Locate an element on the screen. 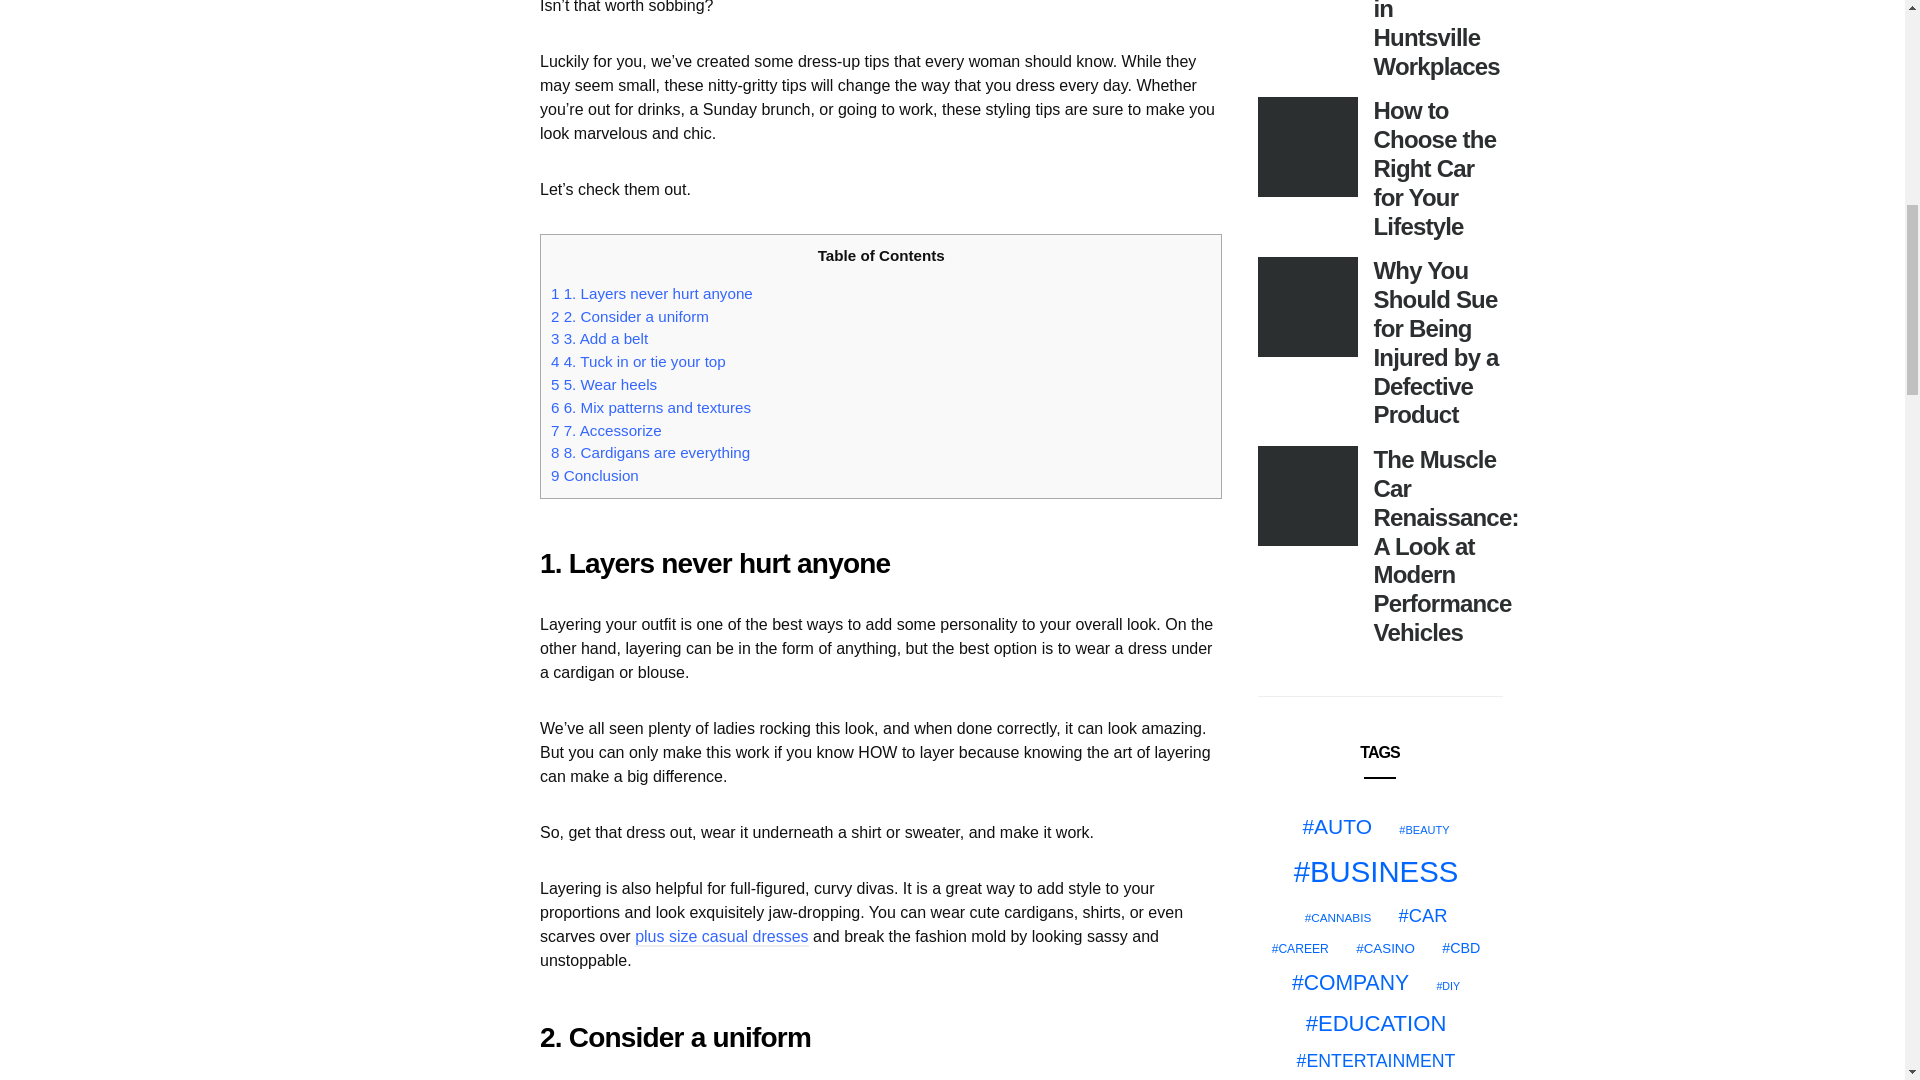 This screenshot has height=1080, width=1920. 2 2. Consider a uniform is located at coordinates (630, 316).